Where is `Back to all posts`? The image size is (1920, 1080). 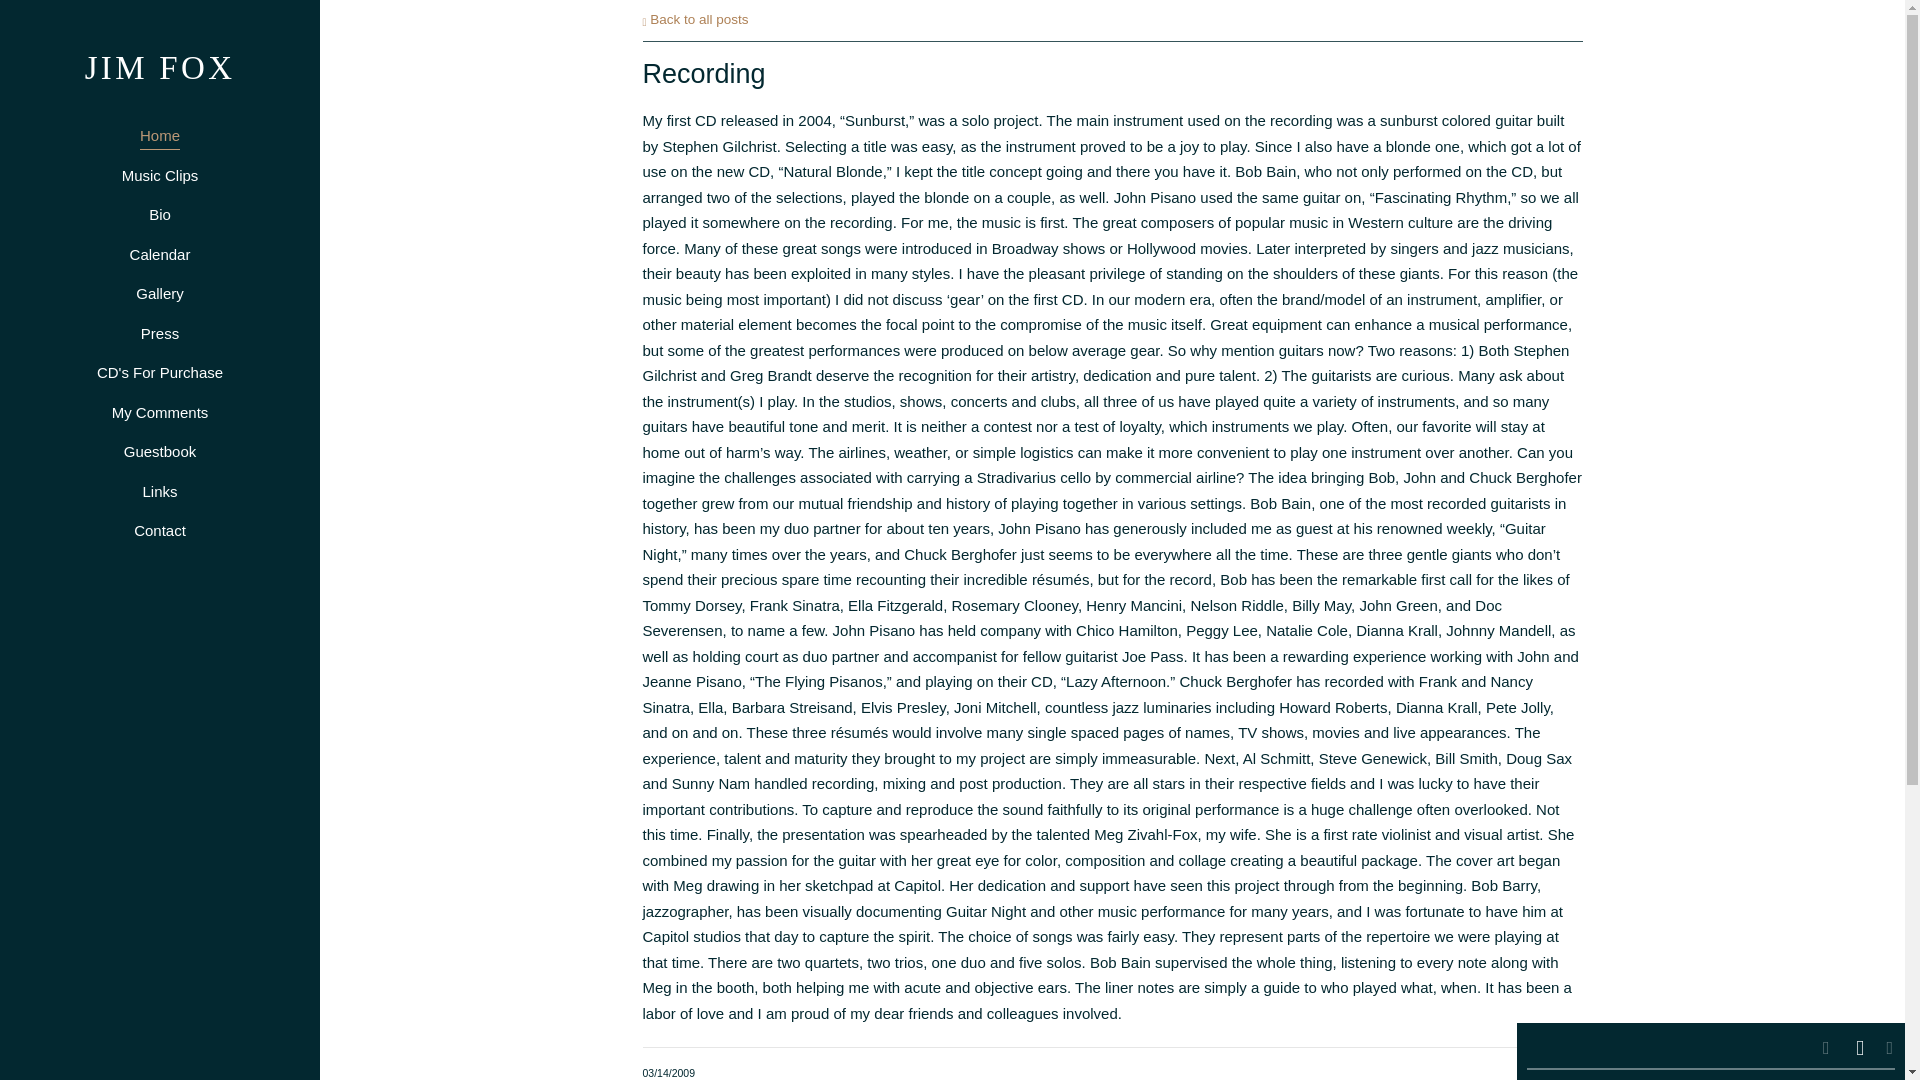
Back to all posts is located at coordinates (694, 19).